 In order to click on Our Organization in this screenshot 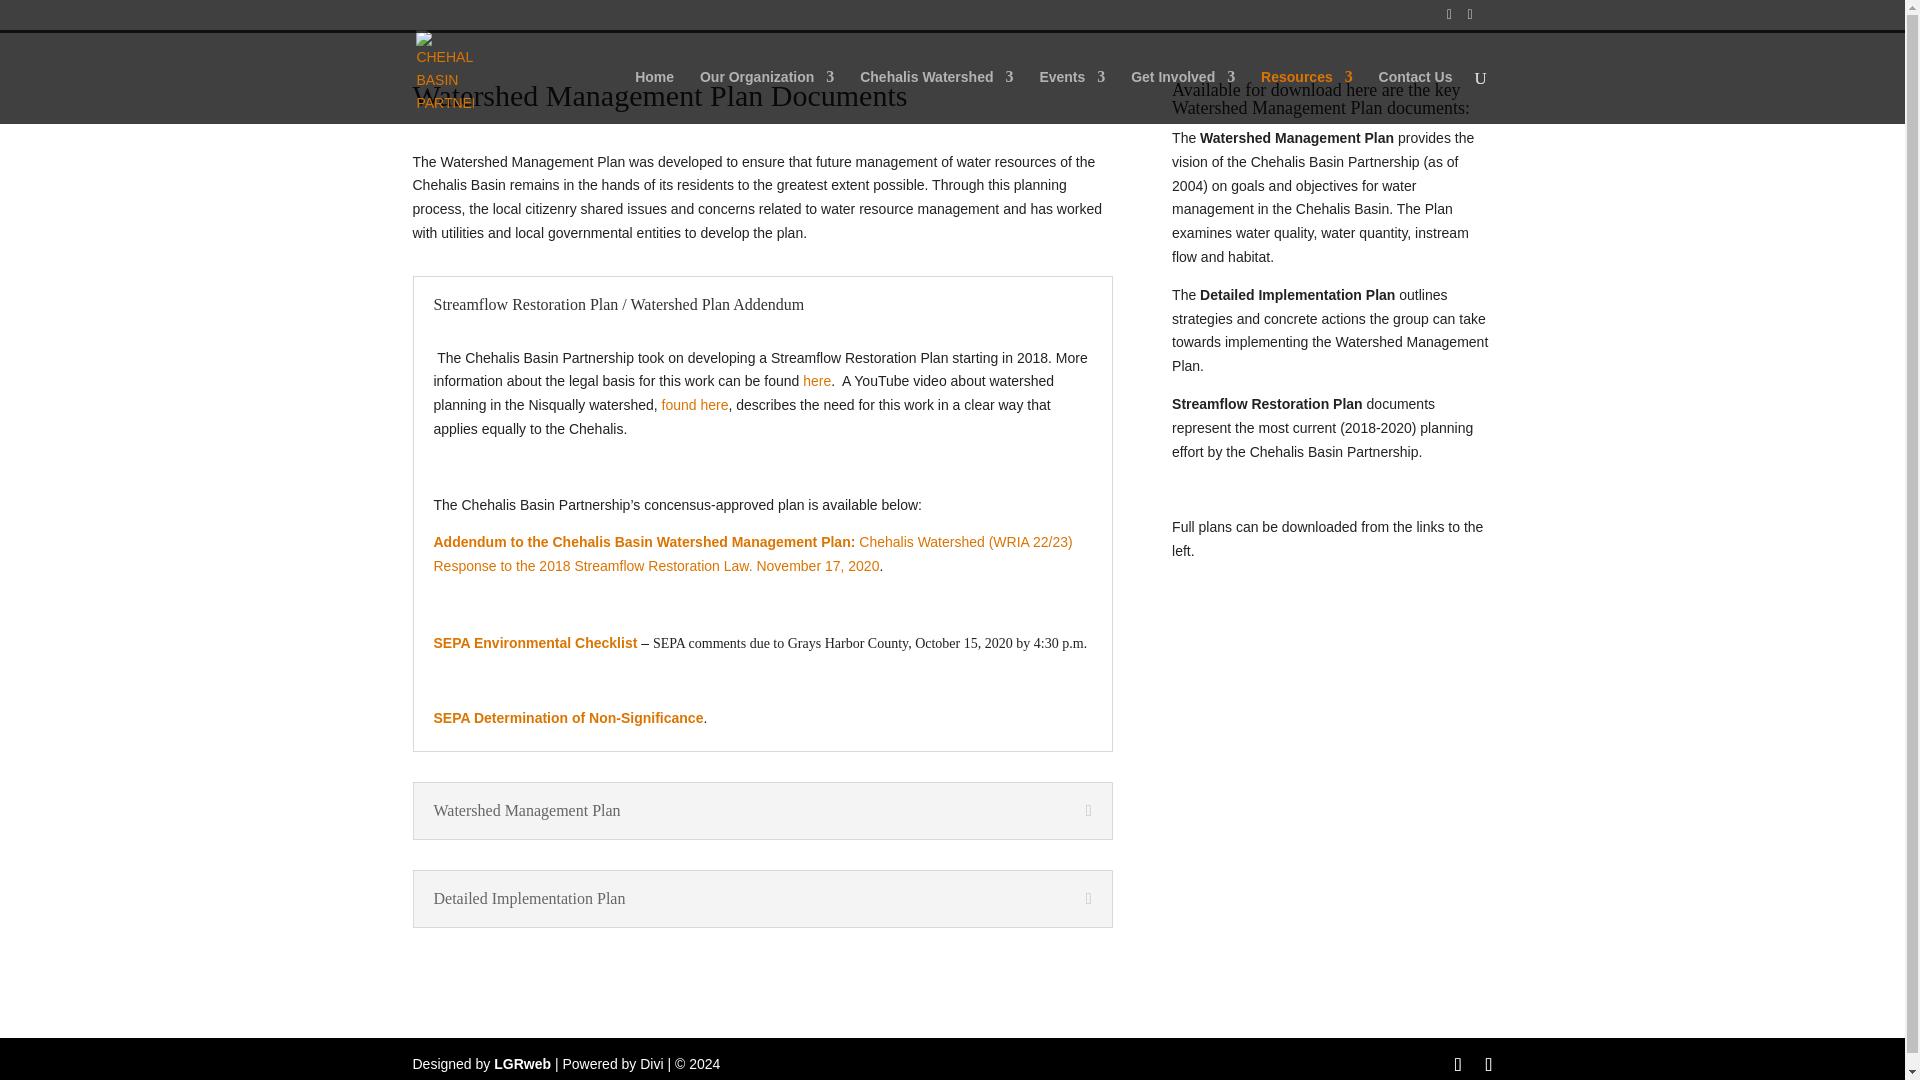, I will do `click(766, 97)`.